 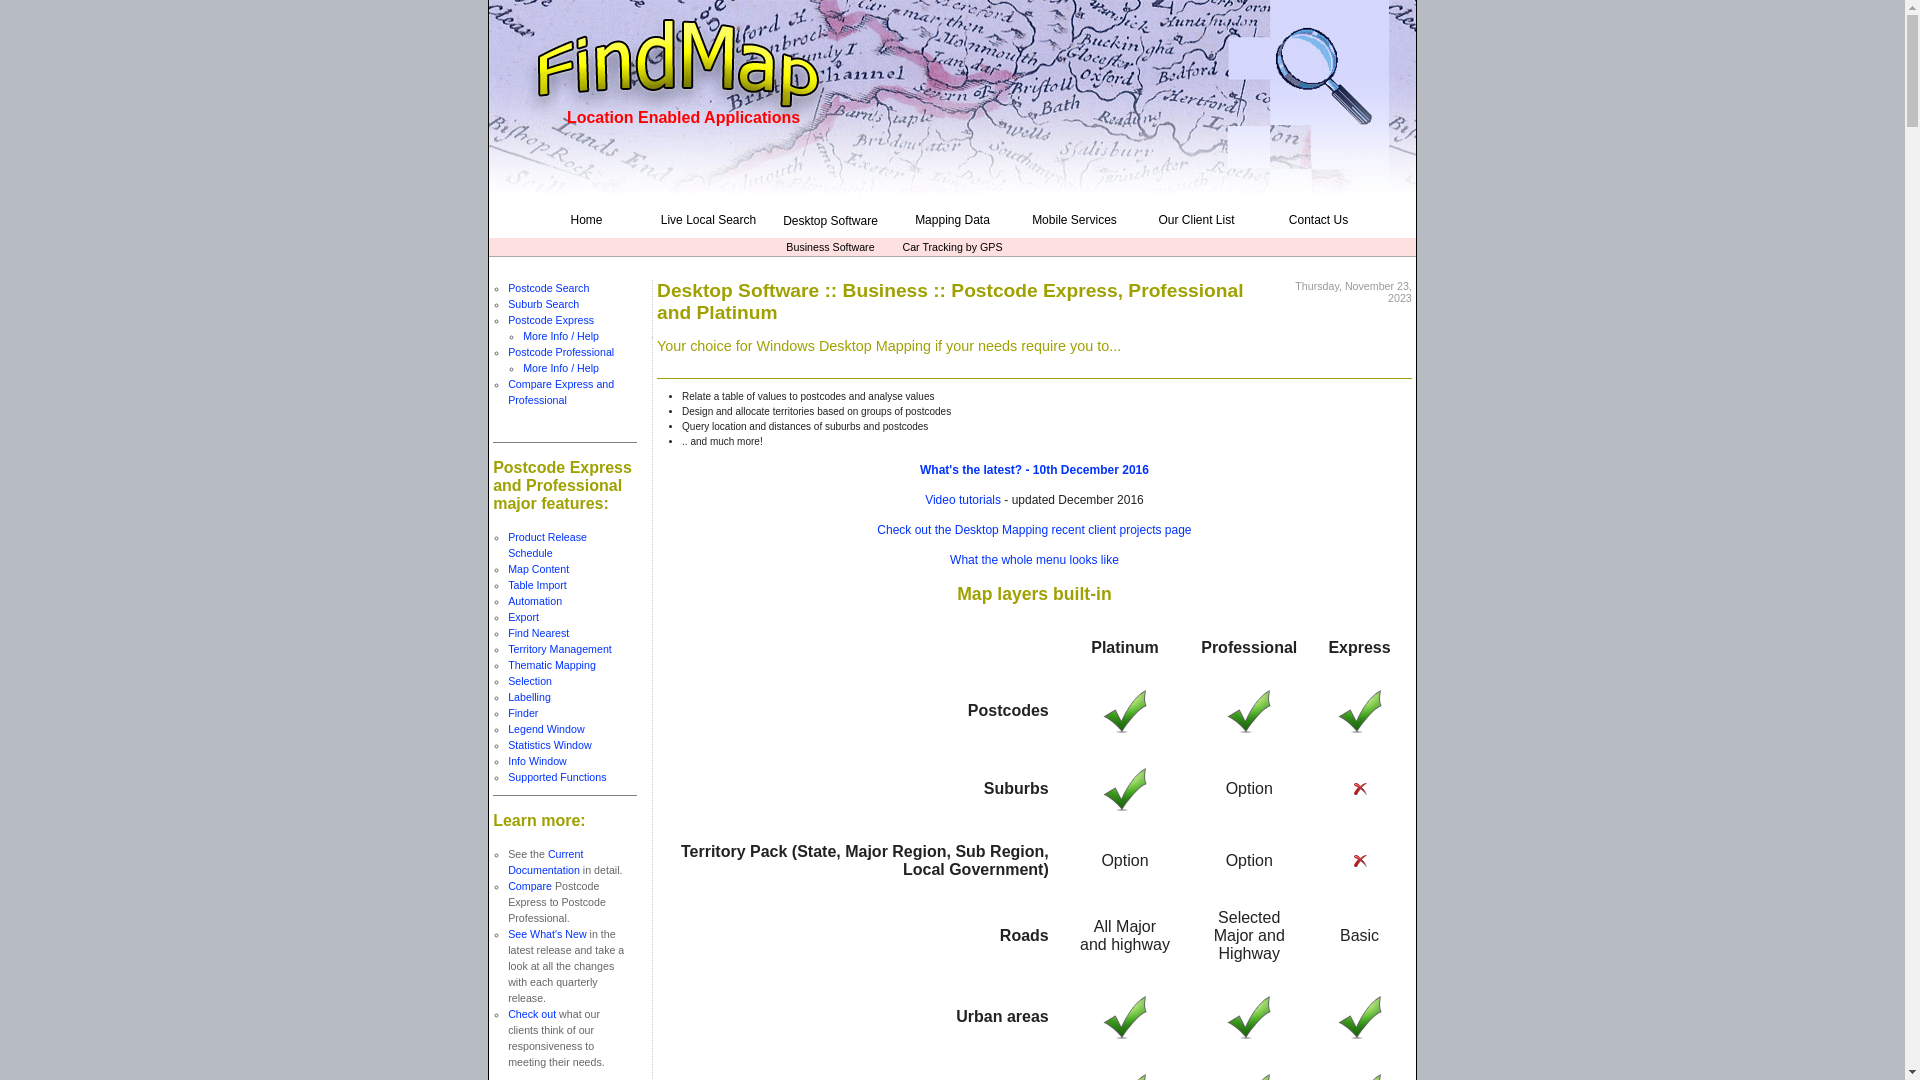 What do you see at coordinates (535, 601) in the screenshot?
I see `Automation` at bounding box center [535, 601].